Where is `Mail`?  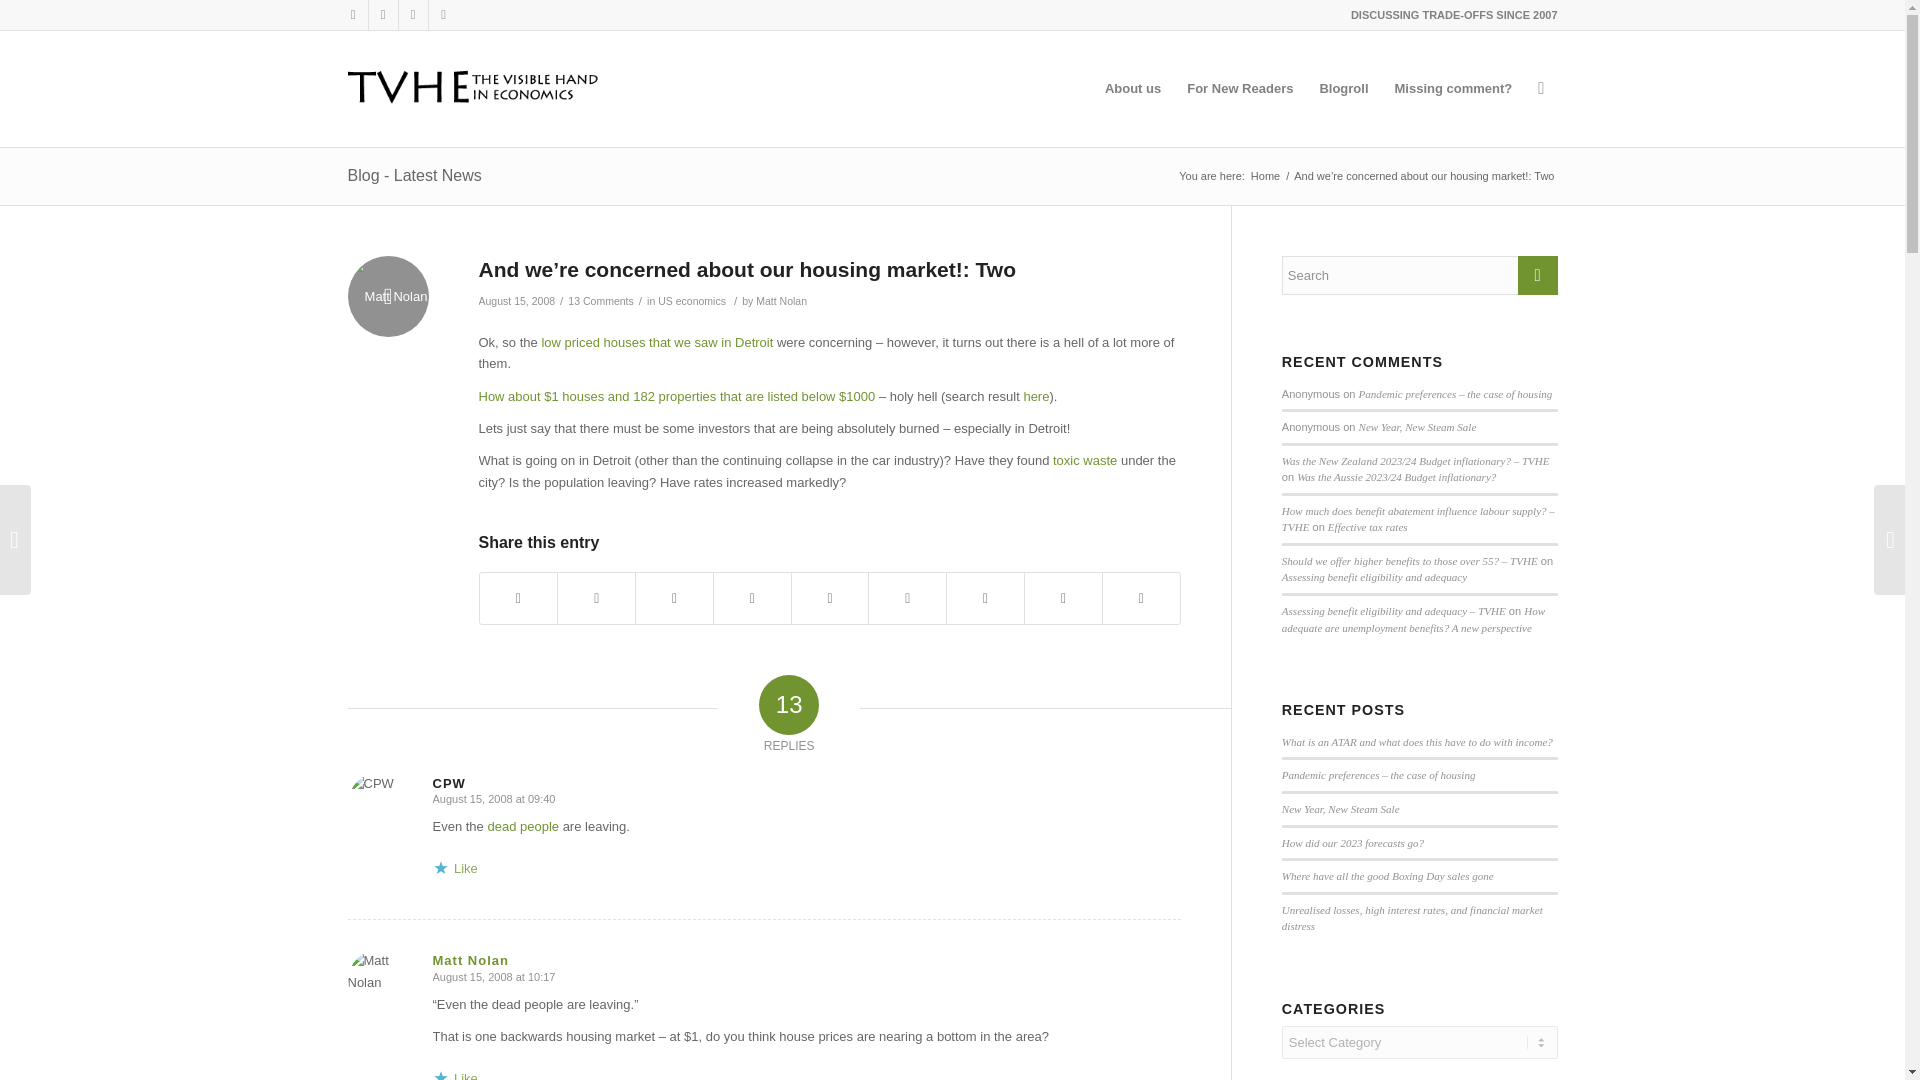 Mail is located at coordinates (443, 15).